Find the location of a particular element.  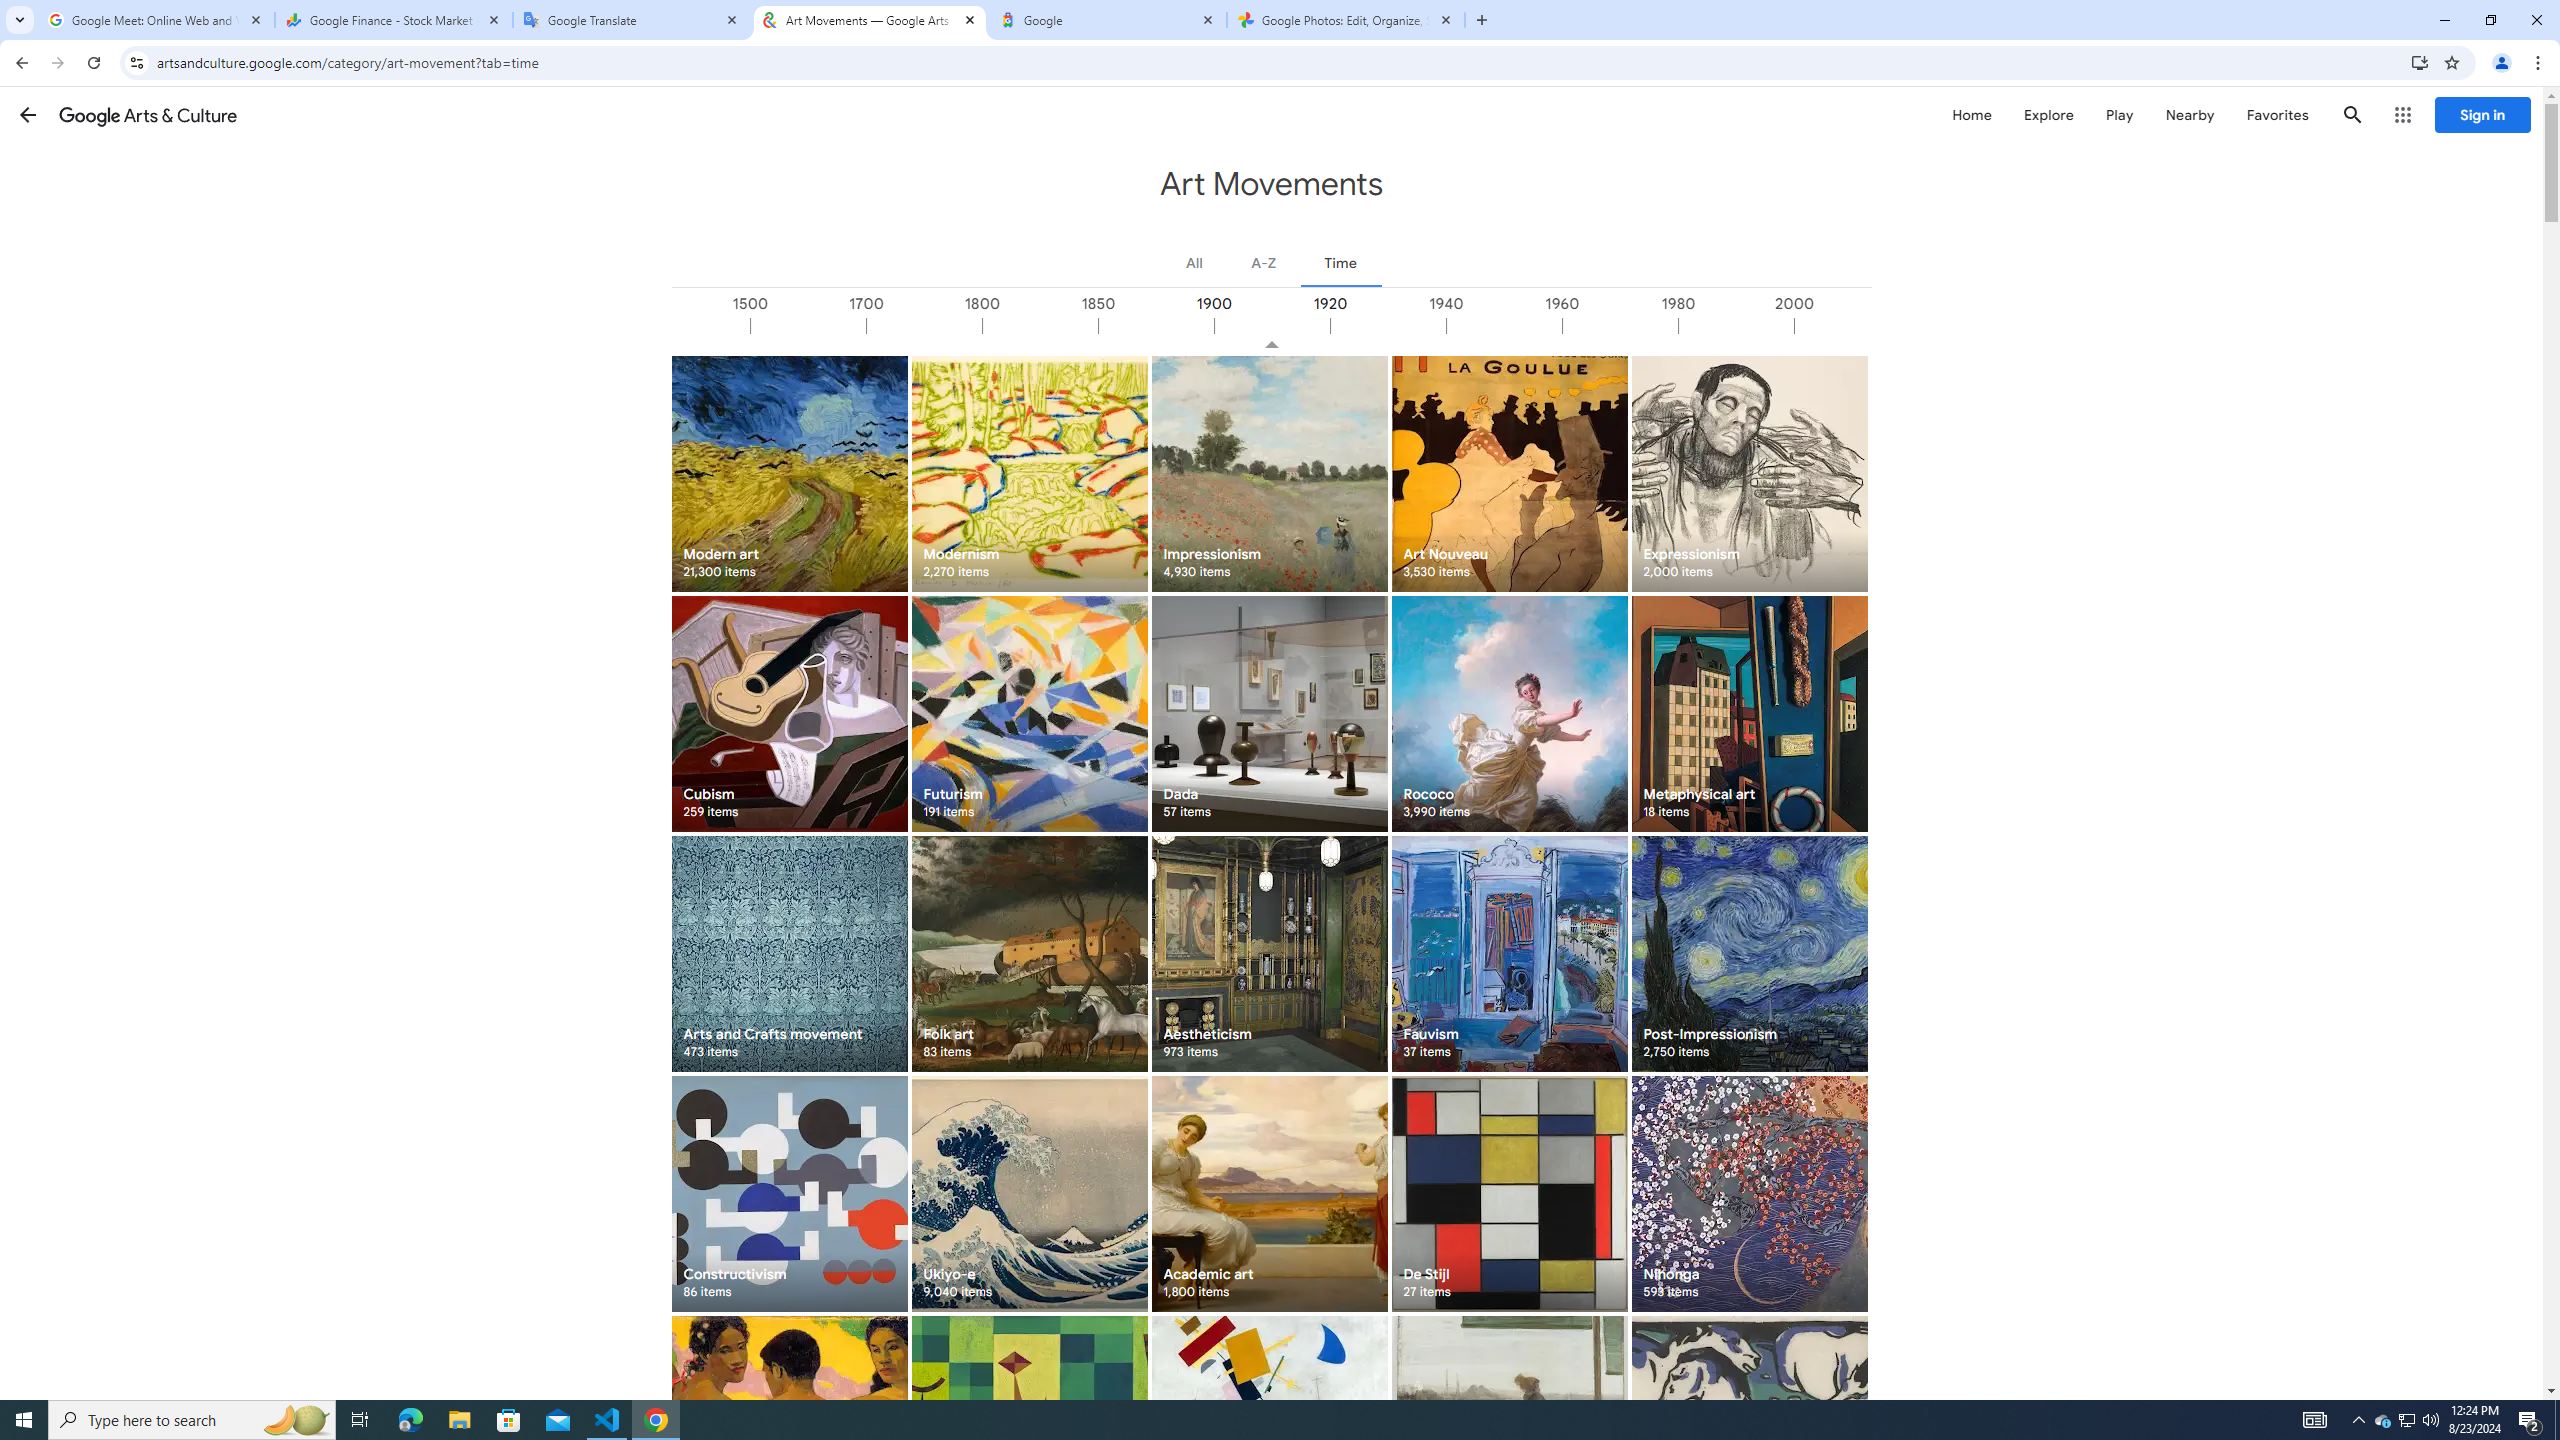

Der Blaue Reiter 358 items is located at coordinates (1749, 1434).